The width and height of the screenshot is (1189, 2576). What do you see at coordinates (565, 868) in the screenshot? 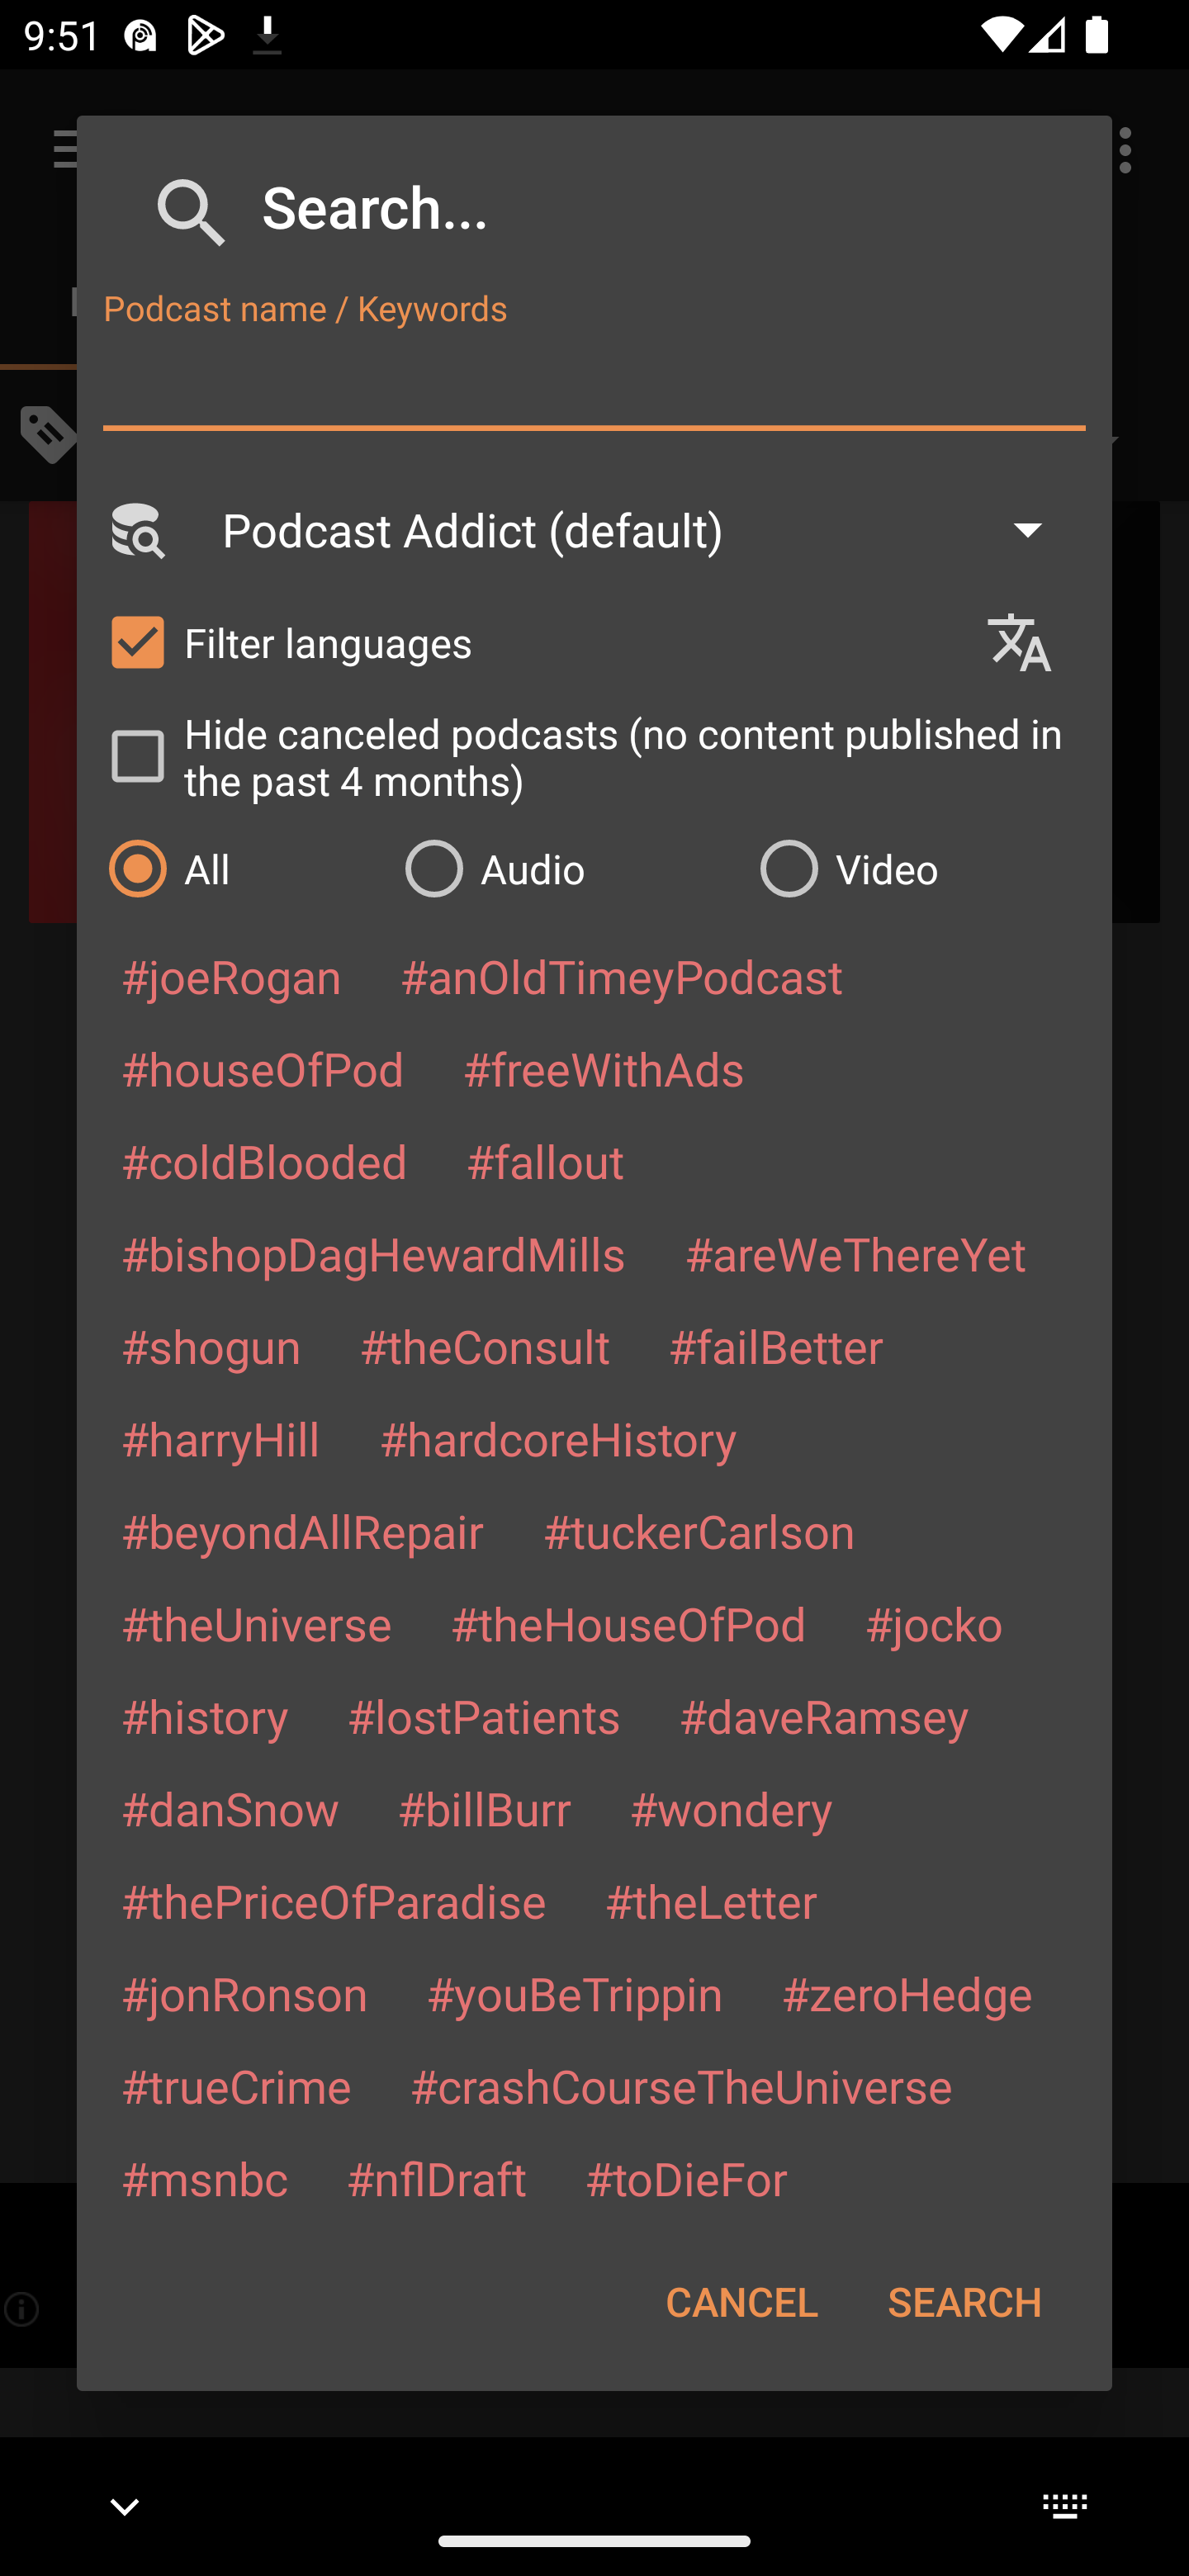
I see `Audio` at bounding box center [565, 868].